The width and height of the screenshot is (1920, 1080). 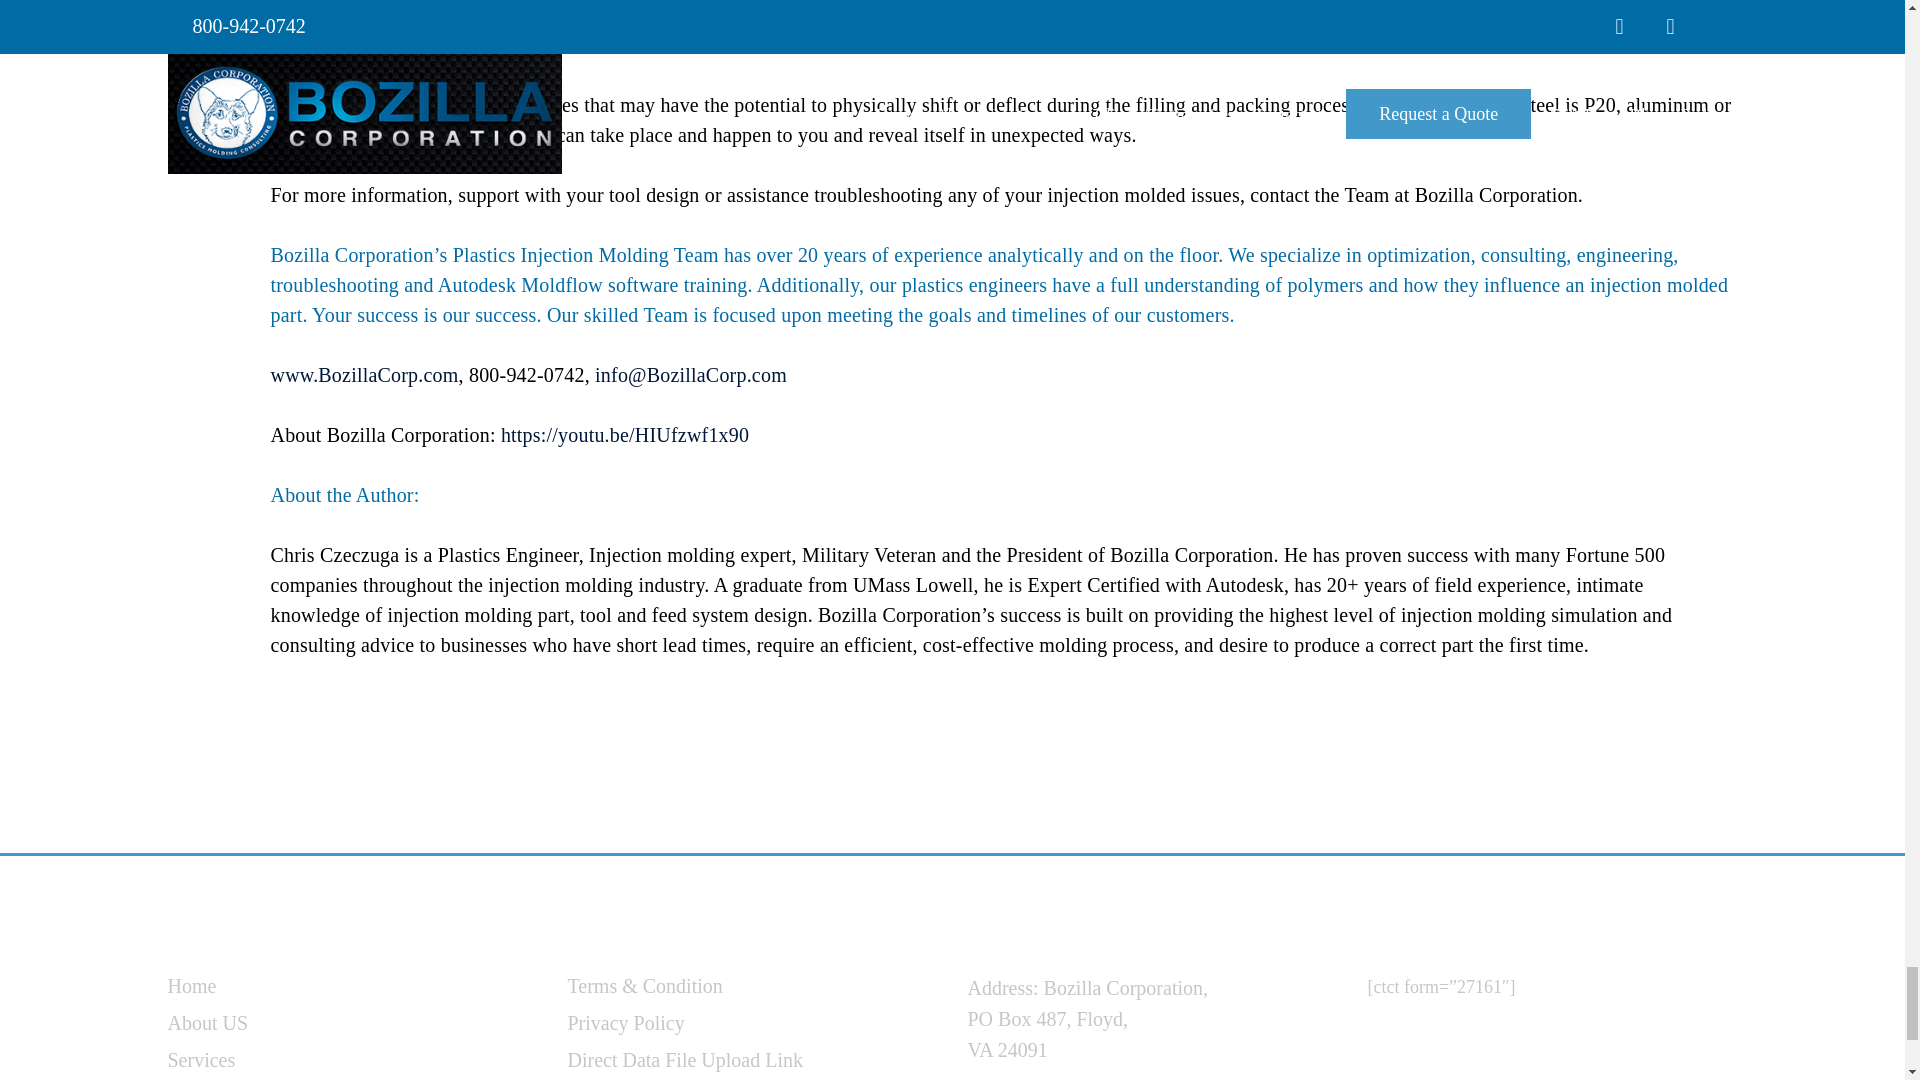 What do you see at coordinates (208, 1022) in the screenshot?
I see `About US` at bounding box center [208, 1022].